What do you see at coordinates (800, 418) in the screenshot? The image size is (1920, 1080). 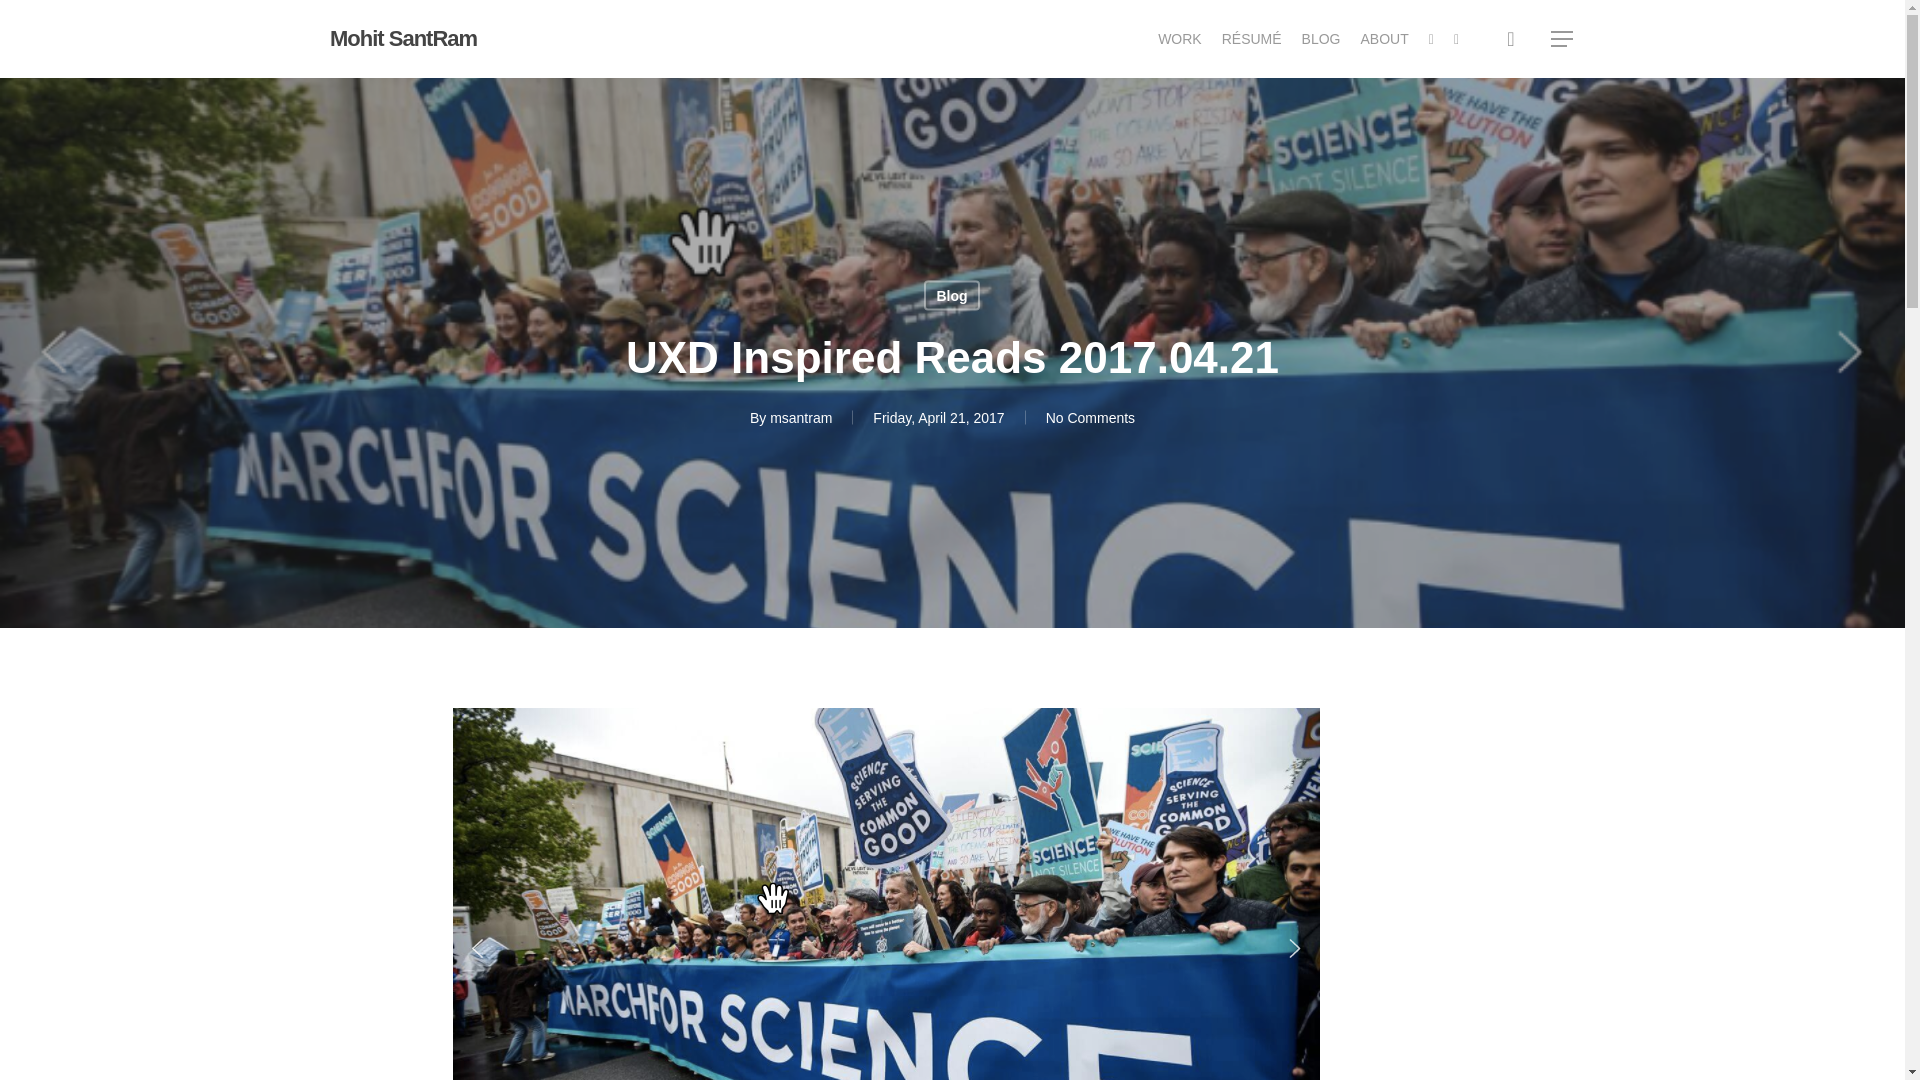 I see `msantram` at bounding box center [800, 418].